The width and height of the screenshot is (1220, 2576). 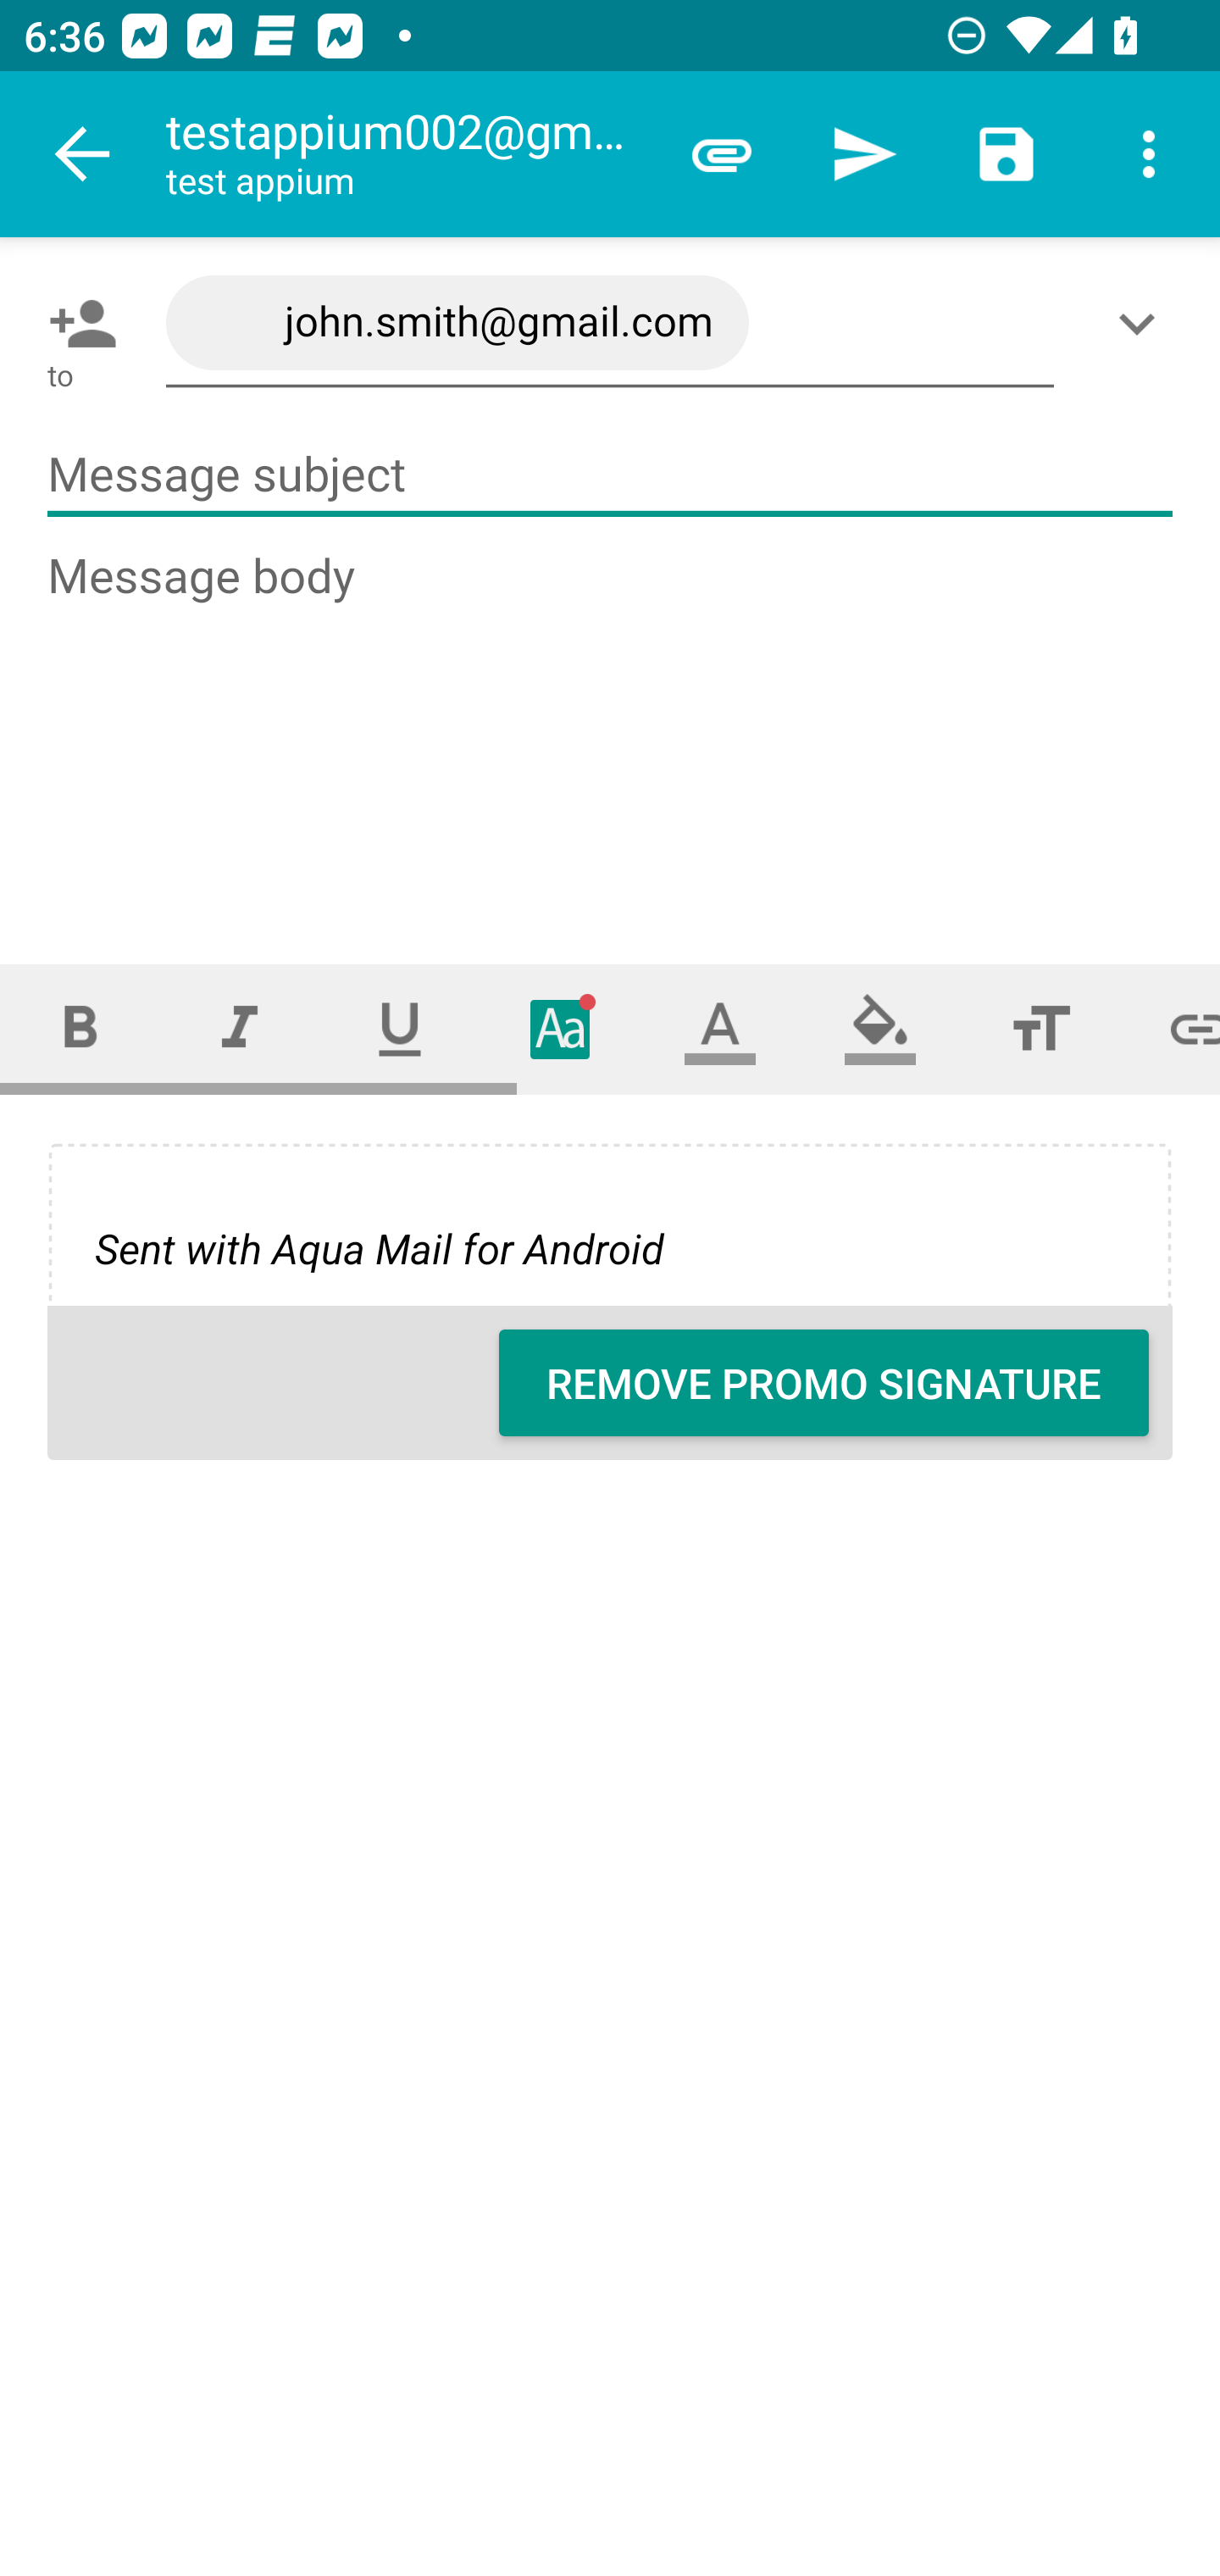 I want to click on Bold, so click(x=80, y=1029).